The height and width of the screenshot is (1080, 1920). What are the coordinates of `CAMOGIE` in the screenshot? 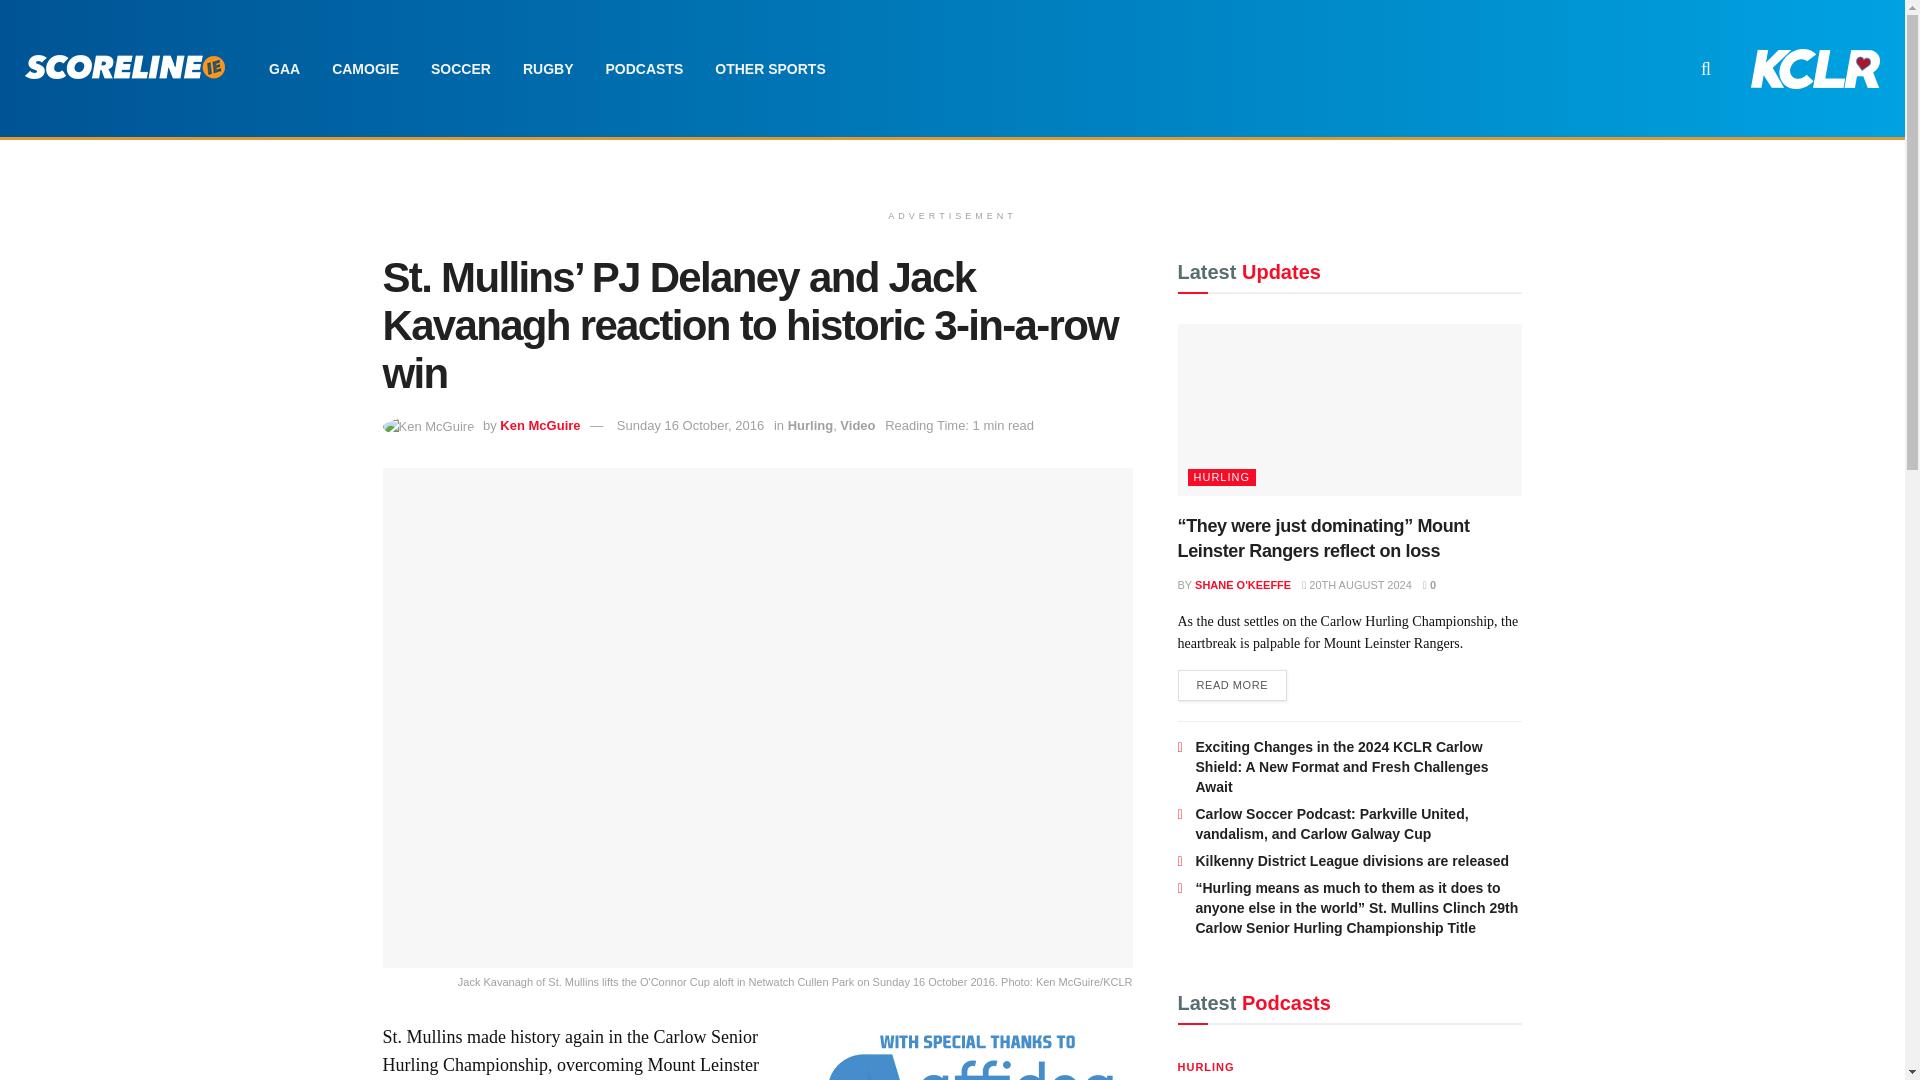 It's located at (365, 68).